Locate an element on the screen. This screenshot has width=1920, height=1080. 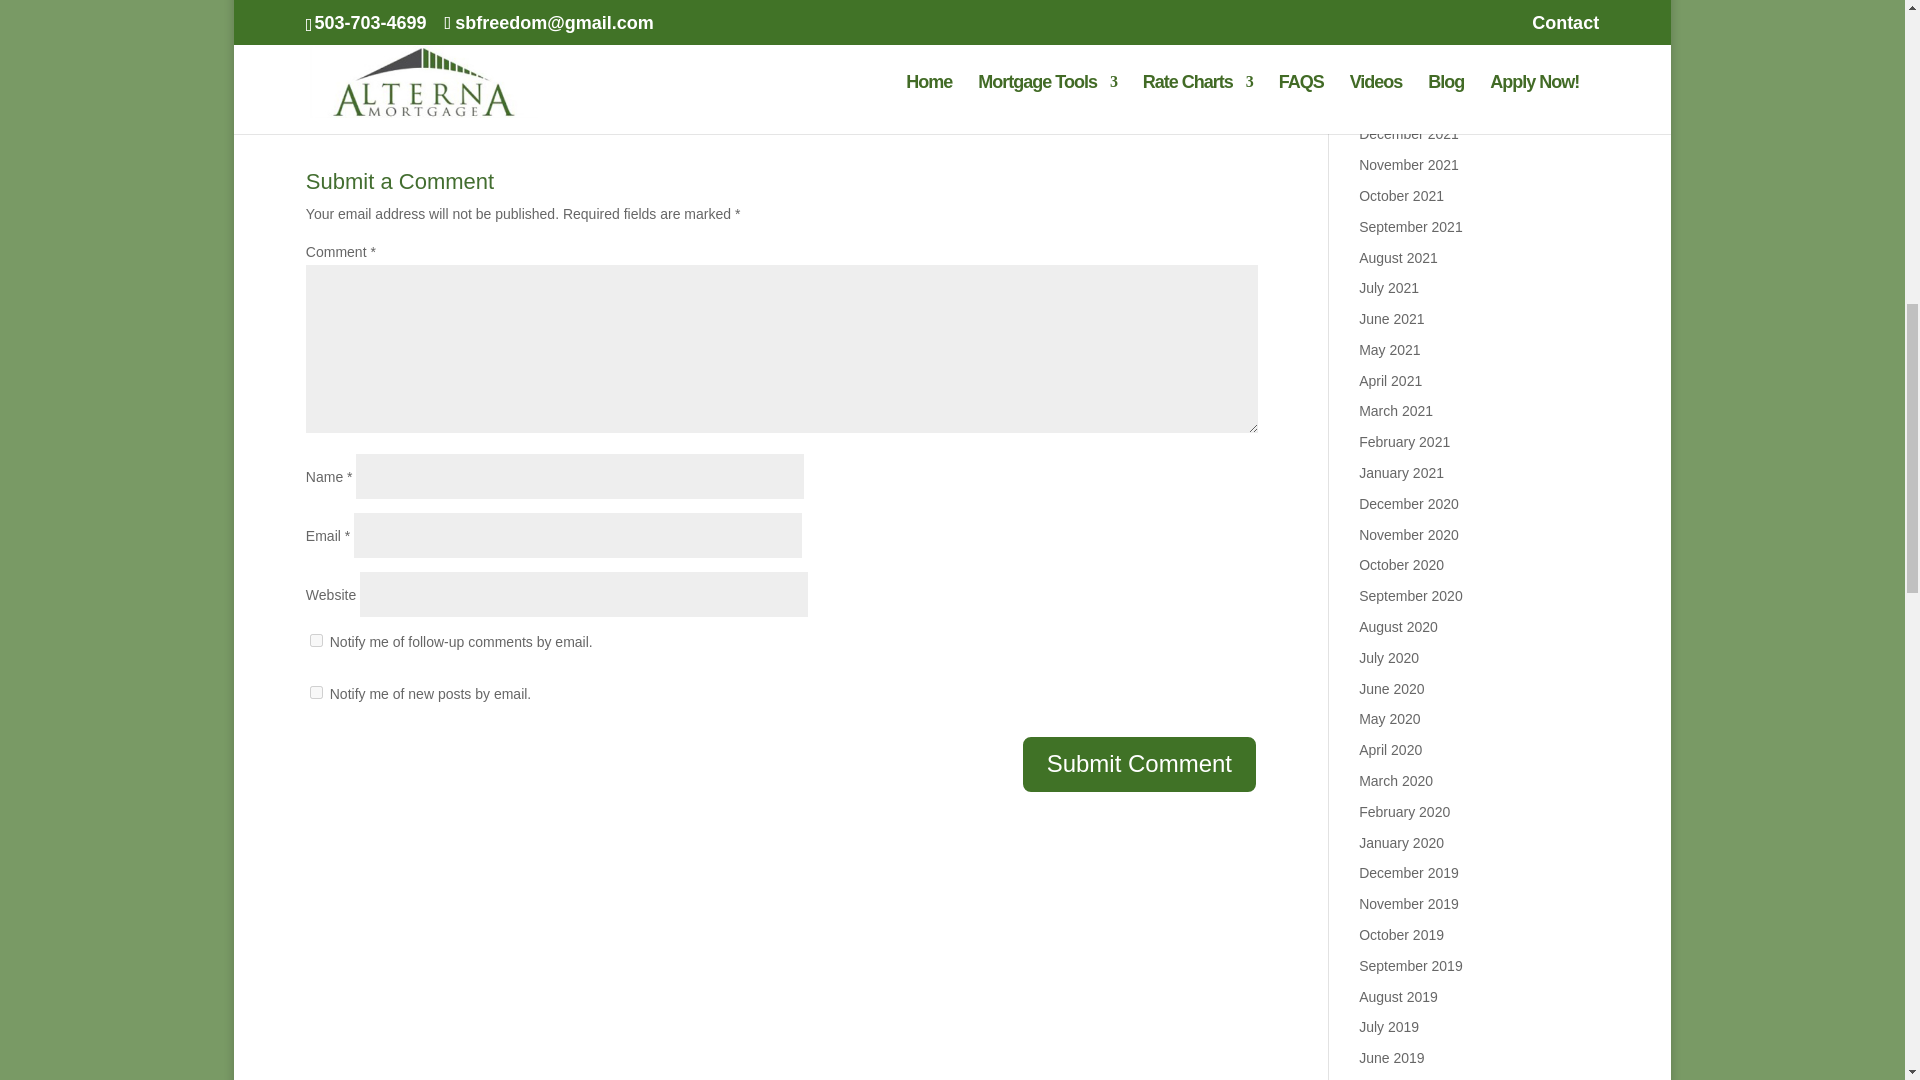
Submit Comment is located at coordinates (1139, 764).